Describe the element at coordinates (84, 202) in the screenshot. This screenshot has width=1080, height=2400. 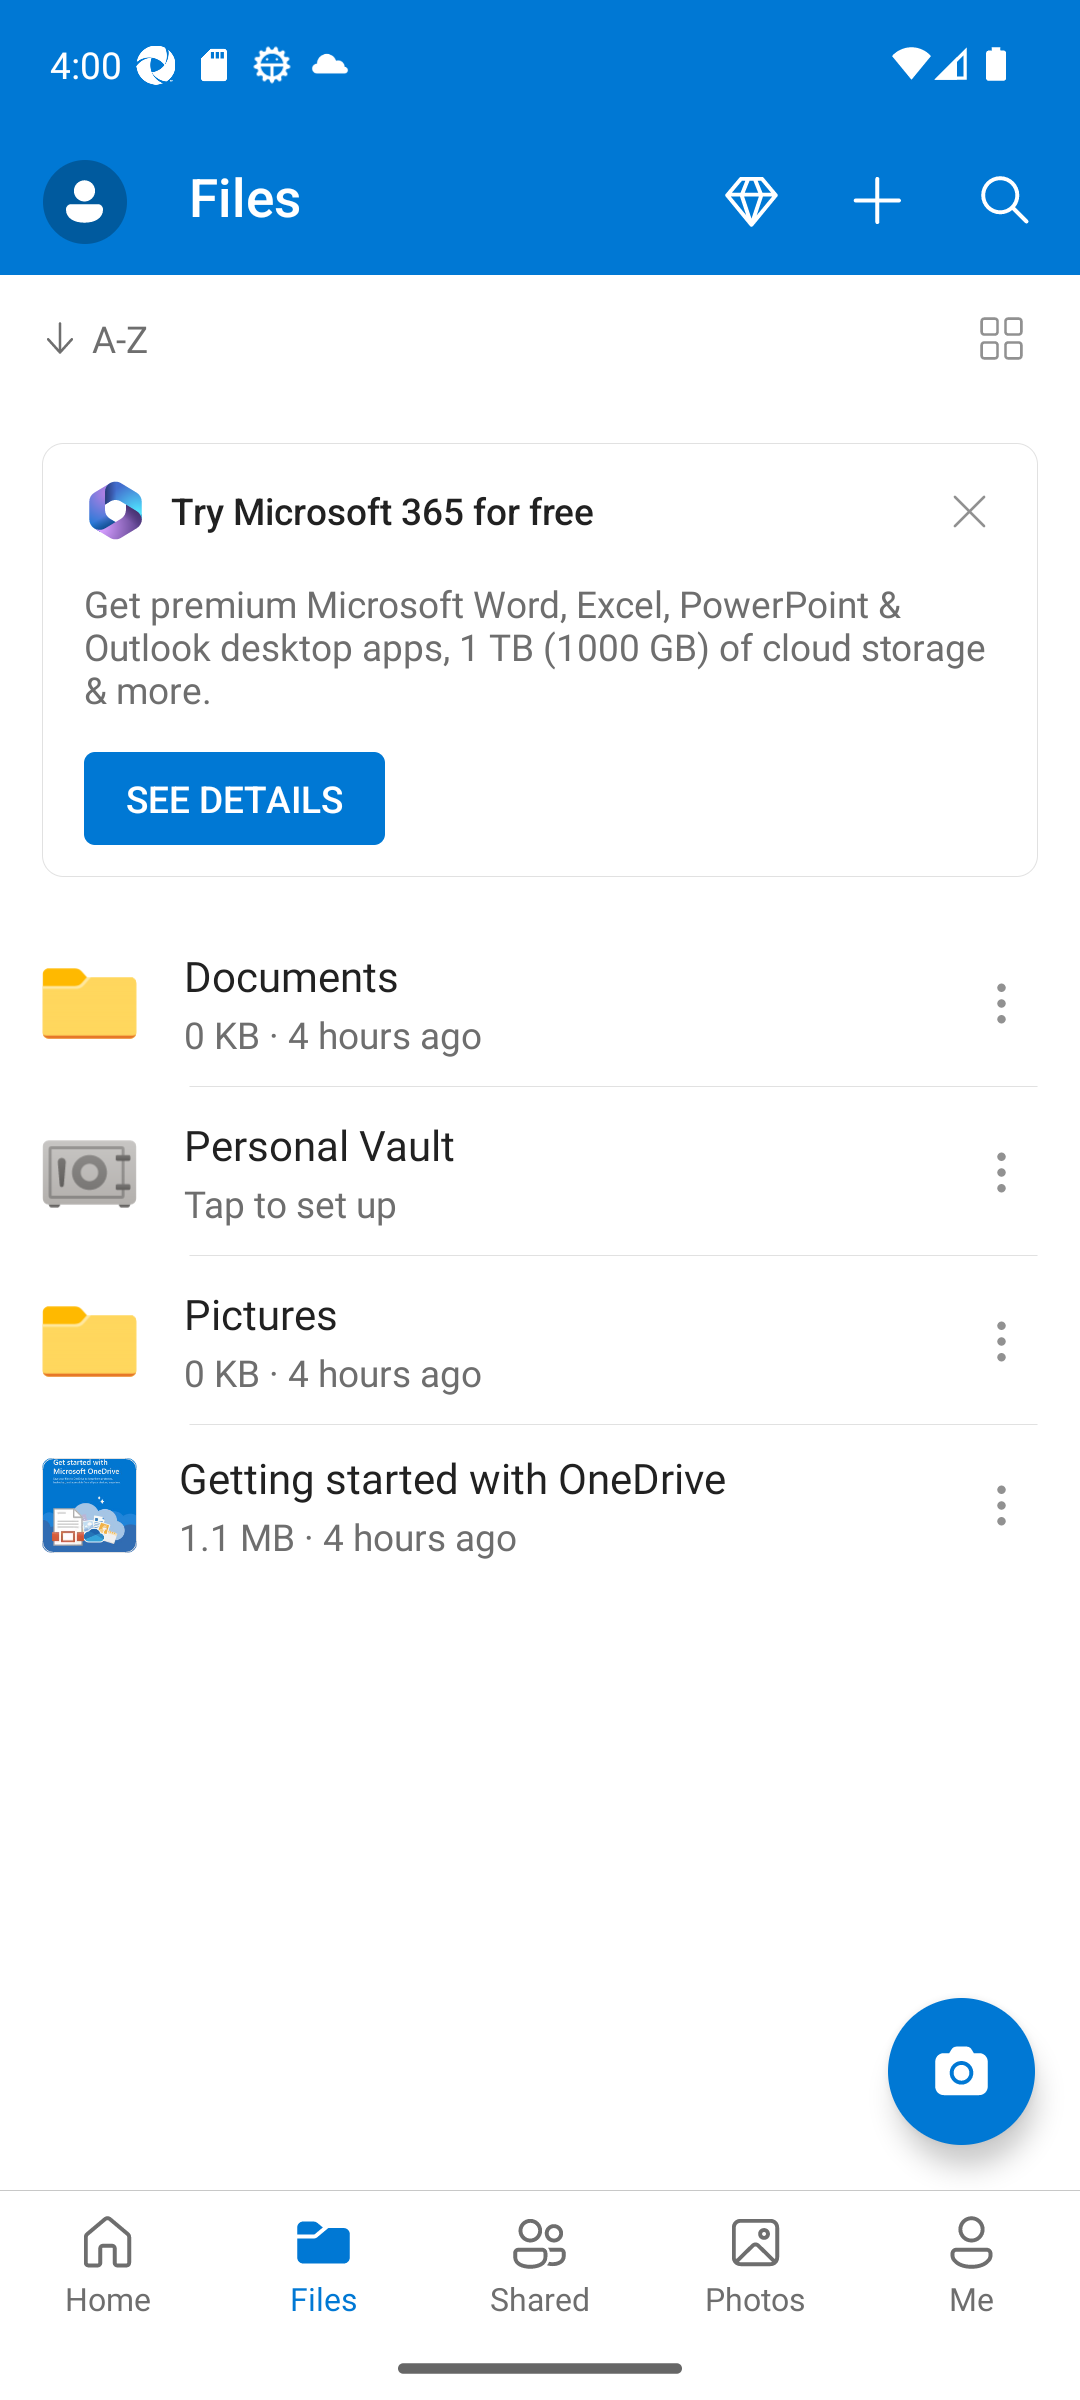
I see `Account switcher` at that location.